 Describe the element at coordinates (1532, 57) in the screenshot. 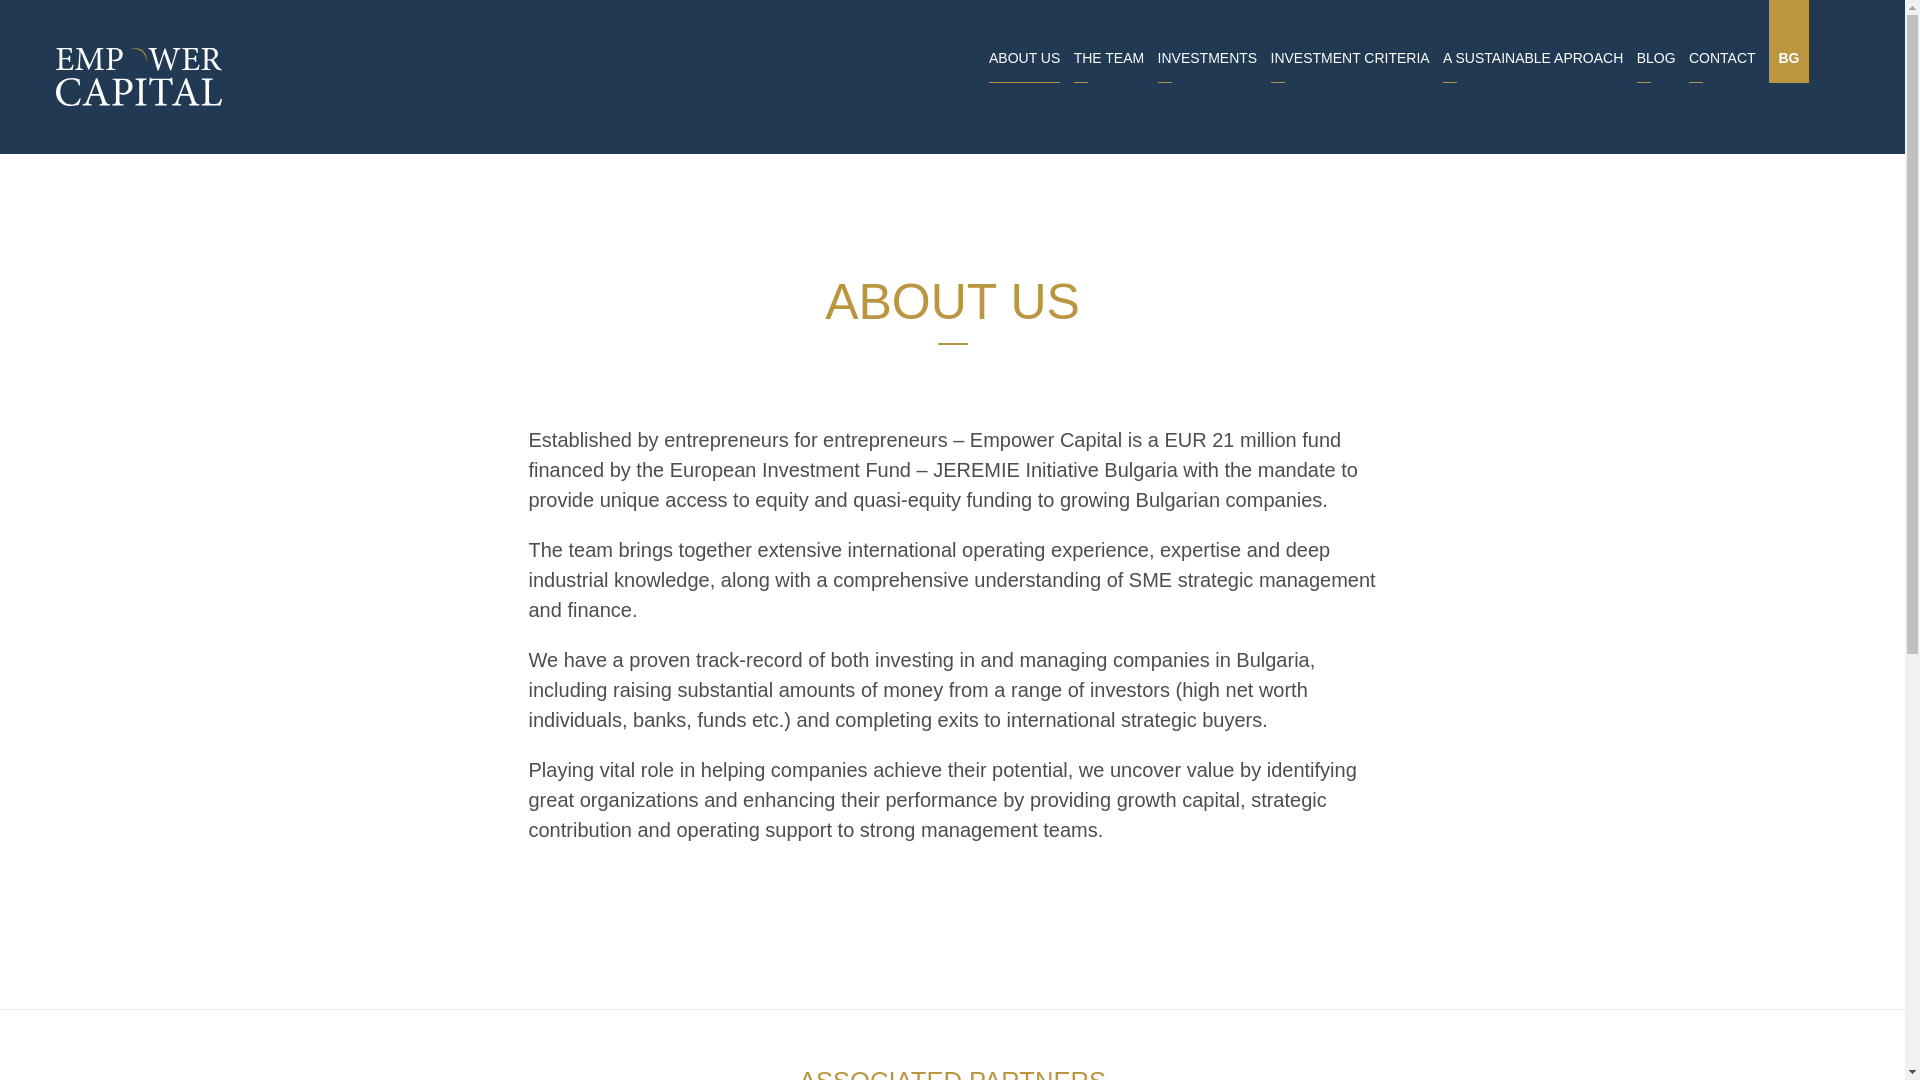

I see `A SUSTAINABLE APROACH` at that location.